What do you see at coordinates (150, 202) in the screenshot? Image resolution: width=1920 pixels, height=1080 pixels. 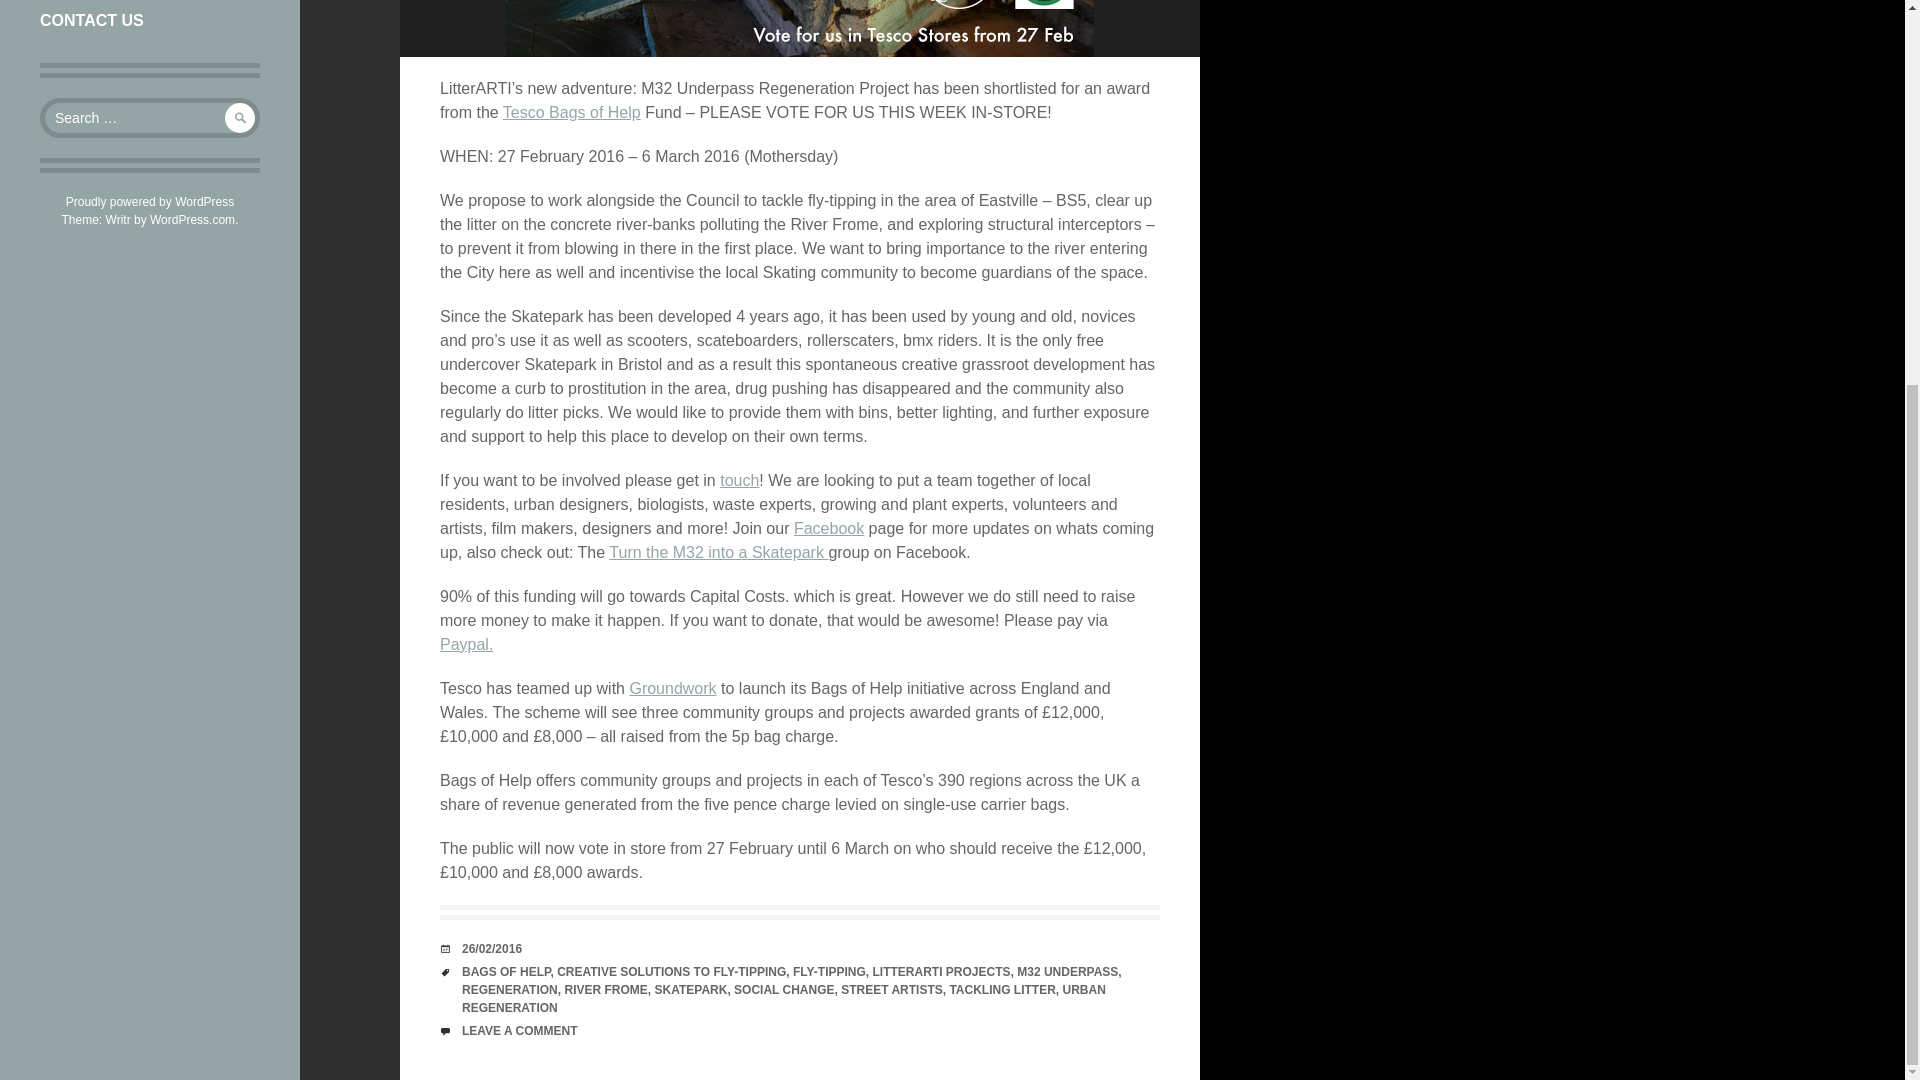 I see `A Semantic Personal Publishing Platform` at bounding box center [150, 202].